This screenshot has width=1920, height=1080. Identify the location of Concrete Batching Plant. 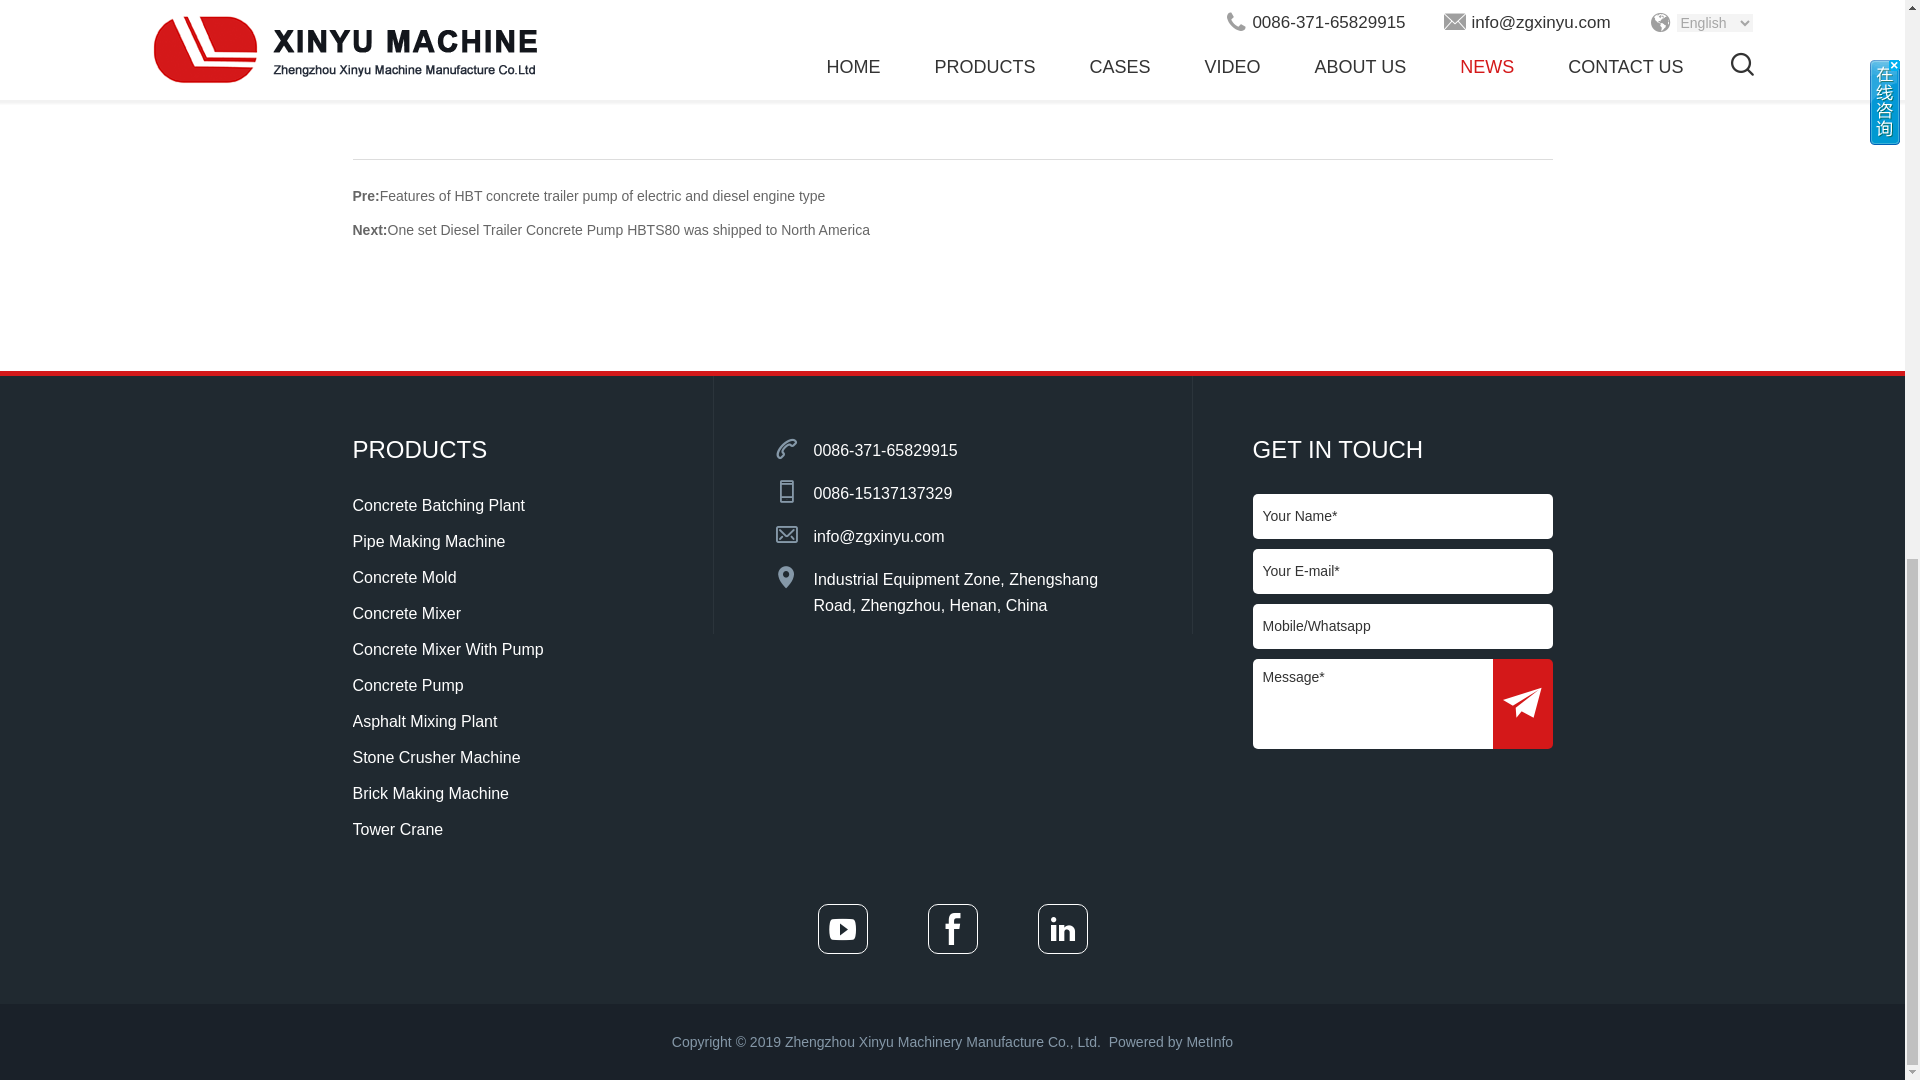
(438, 505).